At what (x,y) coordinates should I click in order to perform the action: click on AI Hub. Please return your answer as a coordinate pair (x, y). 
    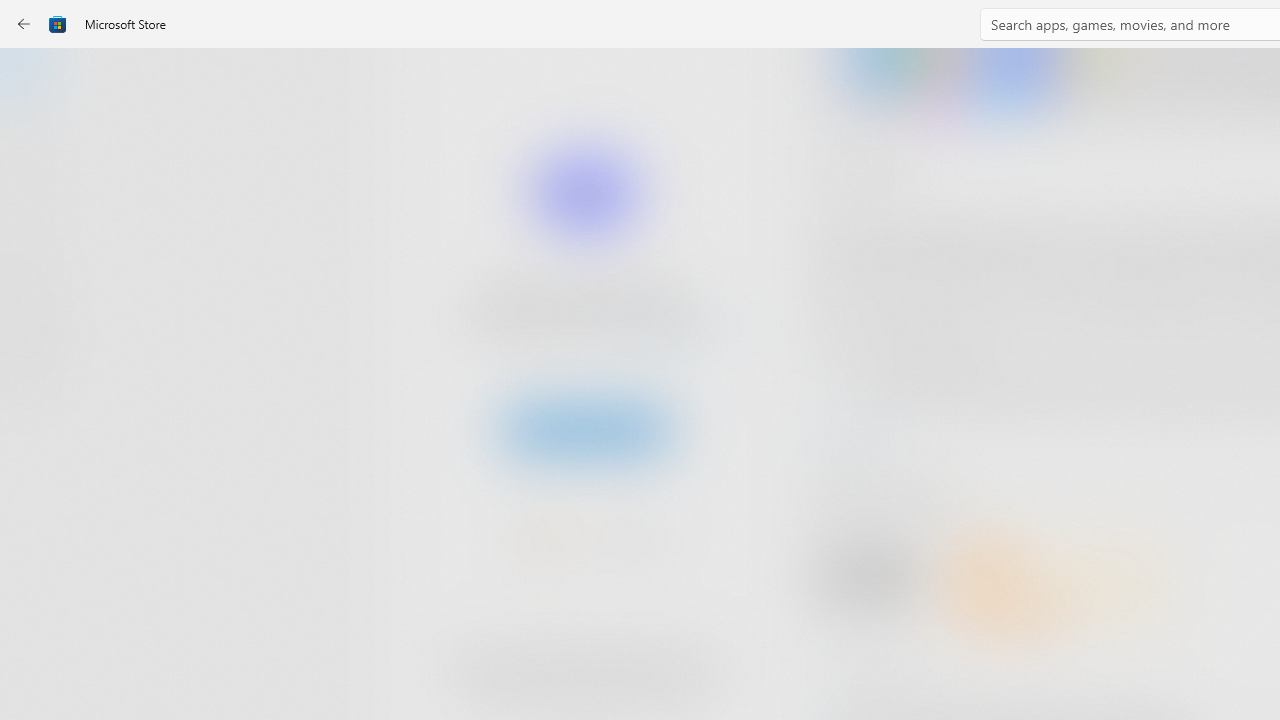
    Looking at the image, I should click on (36, 390).